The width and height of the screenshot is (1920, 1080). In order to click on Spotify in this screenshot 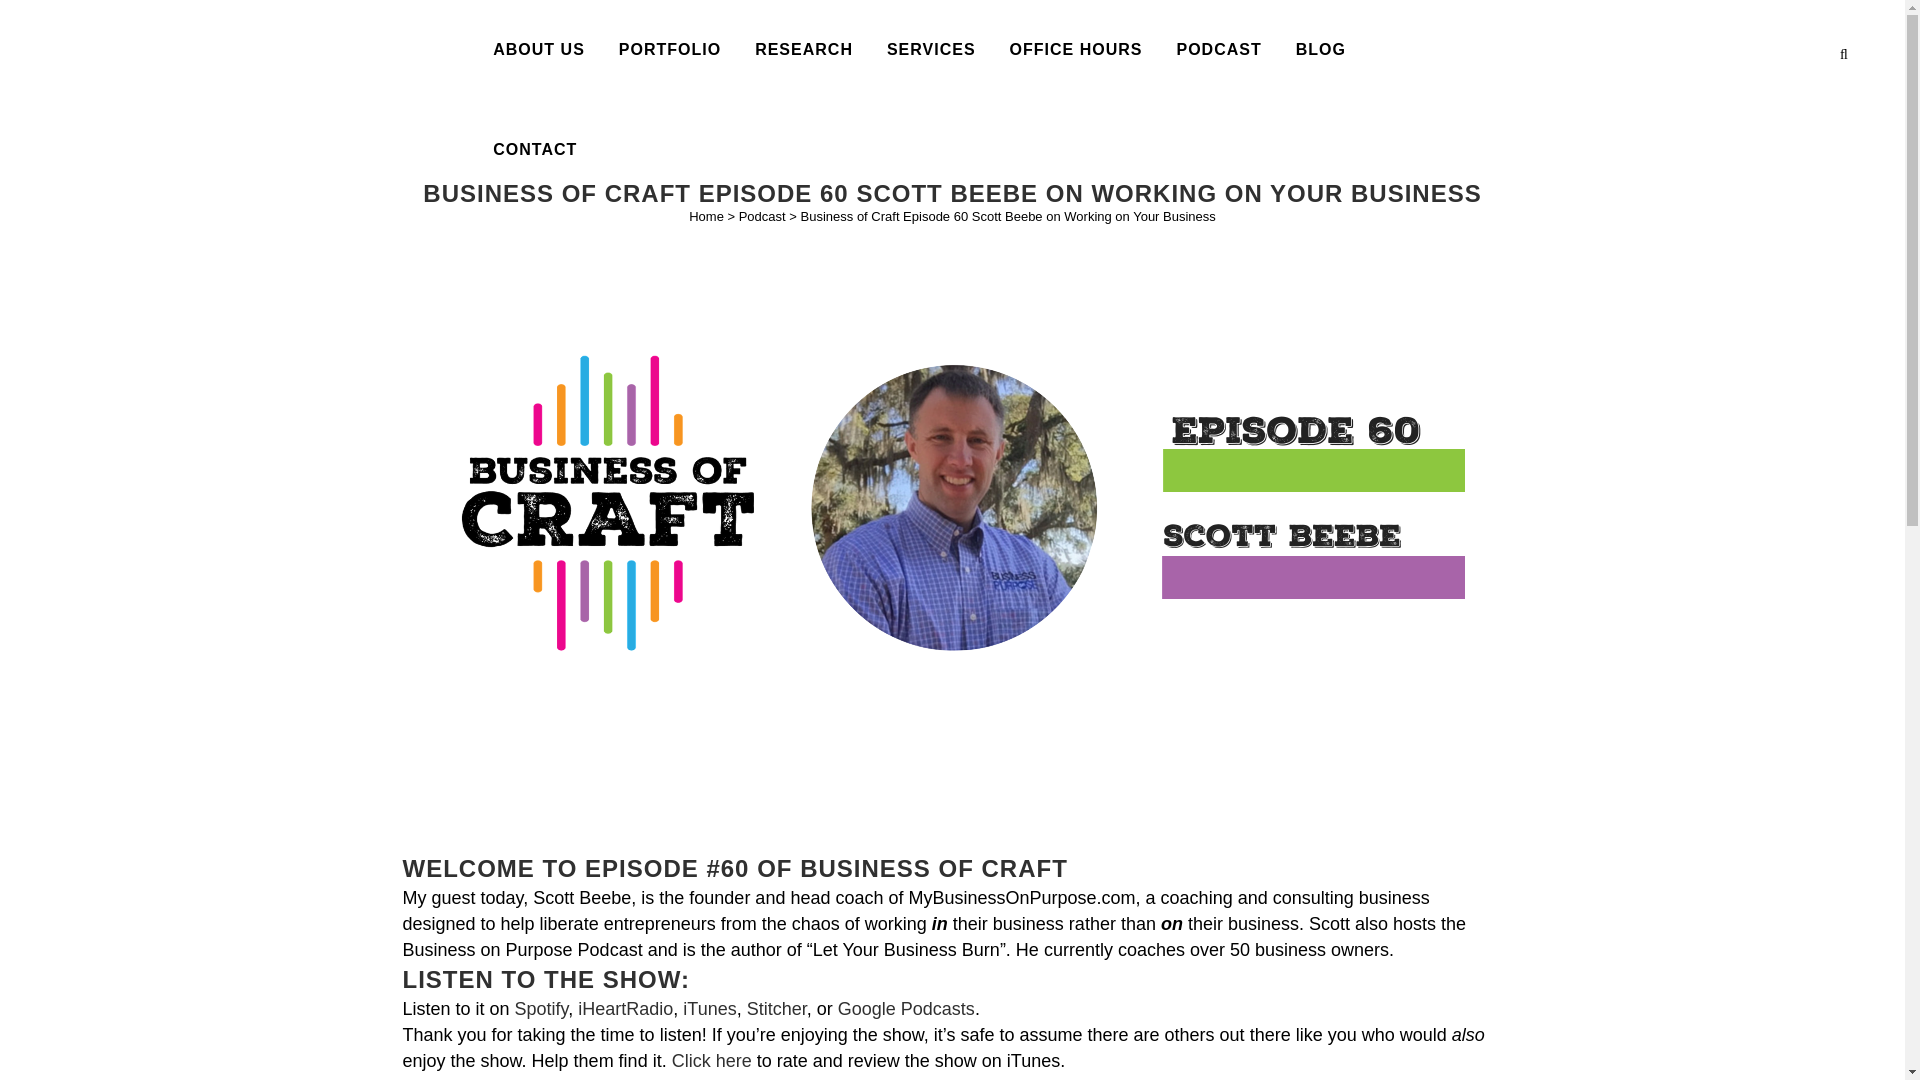, I will do `click(541, 1009)`.